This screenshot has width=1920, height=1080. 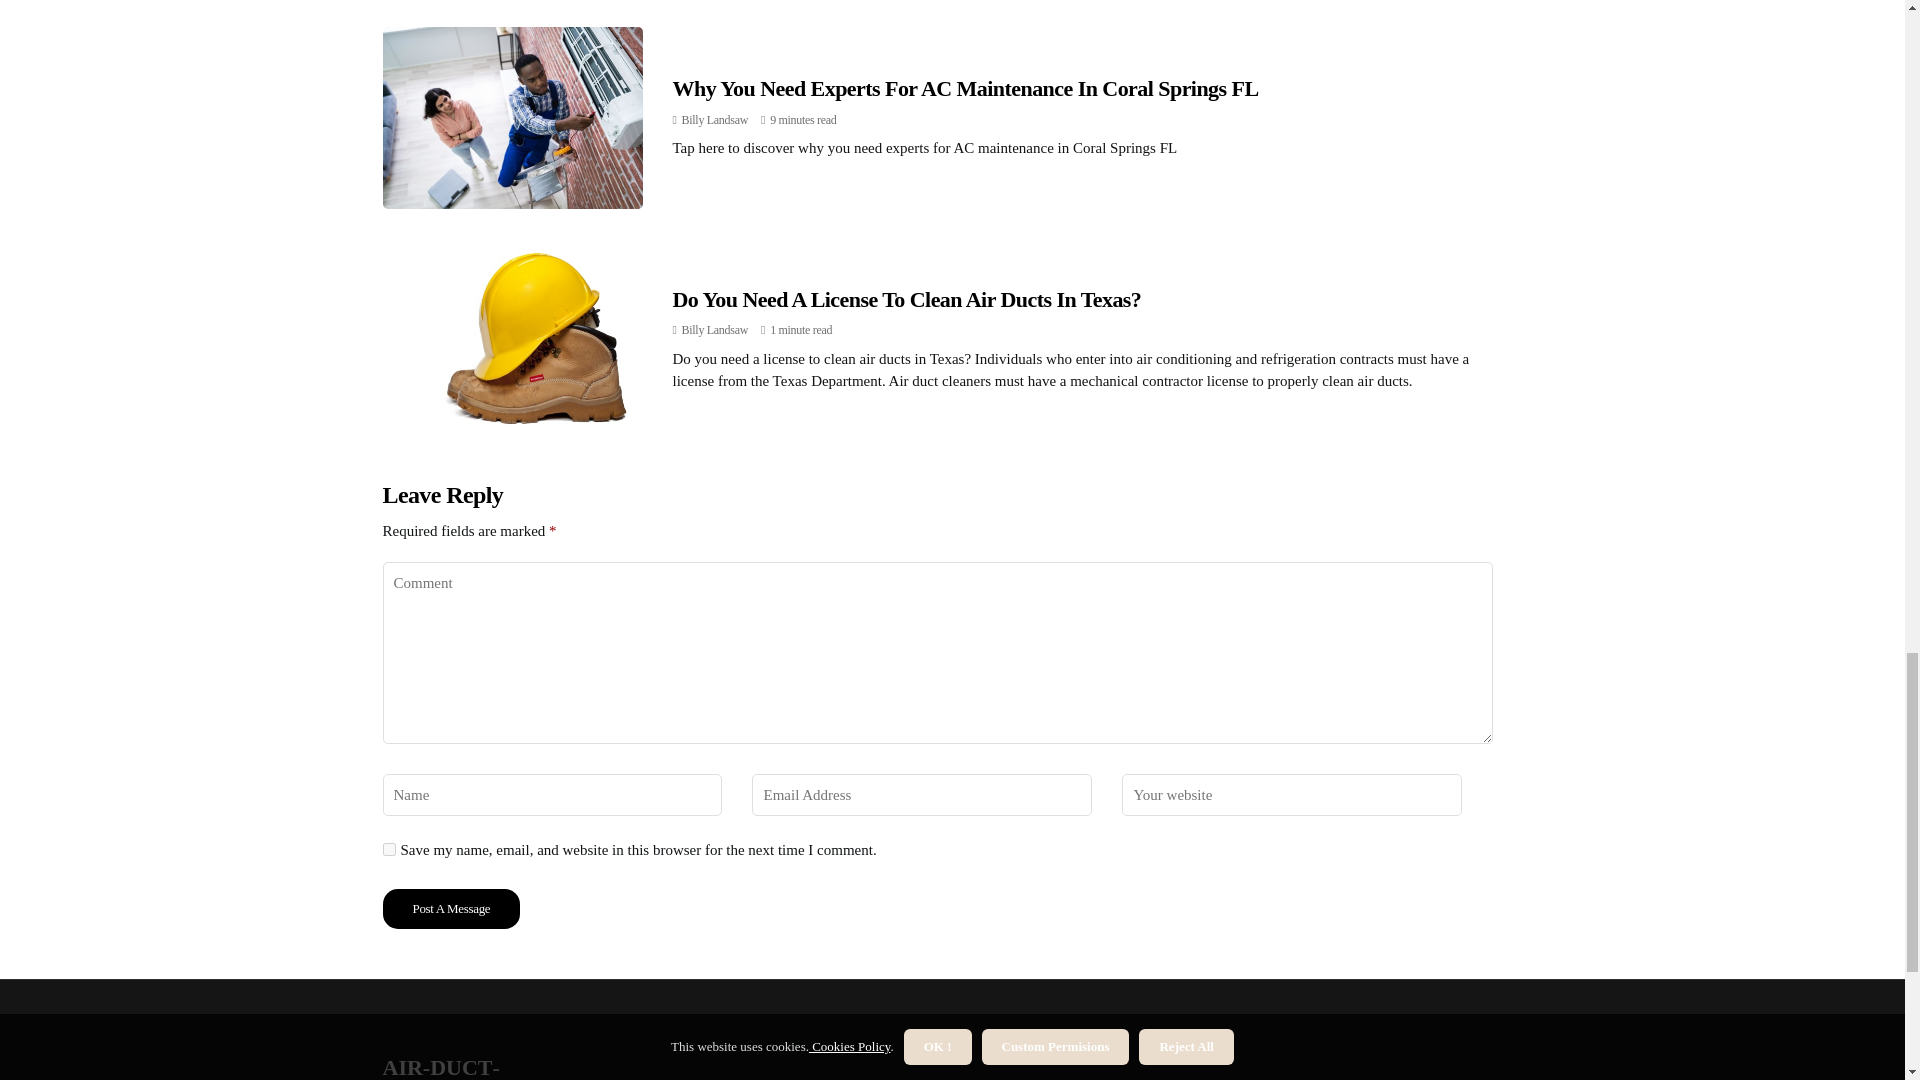 I want to click on Billy Landsaw, so click(x=714, y=329).